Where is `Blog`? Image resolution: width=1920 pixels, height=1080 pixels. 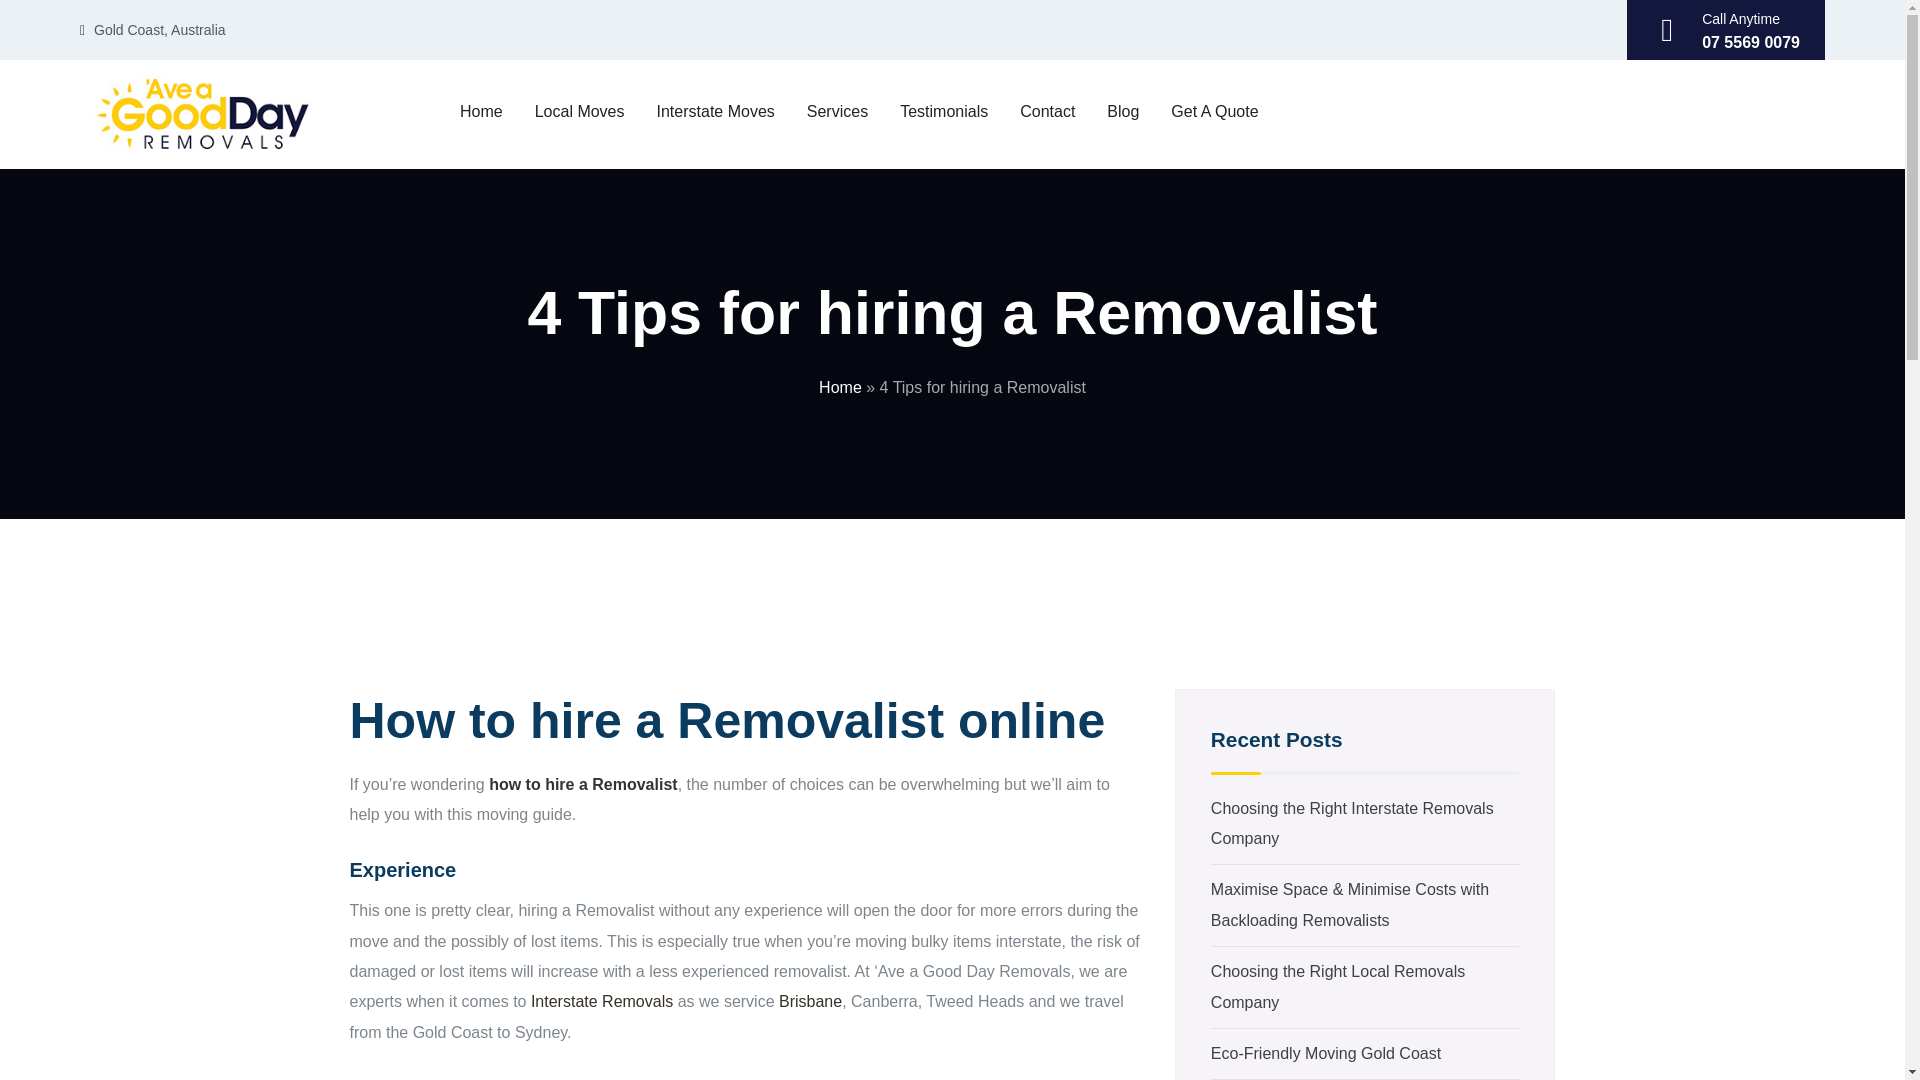 Blog is located at coordinates (1122, 111).